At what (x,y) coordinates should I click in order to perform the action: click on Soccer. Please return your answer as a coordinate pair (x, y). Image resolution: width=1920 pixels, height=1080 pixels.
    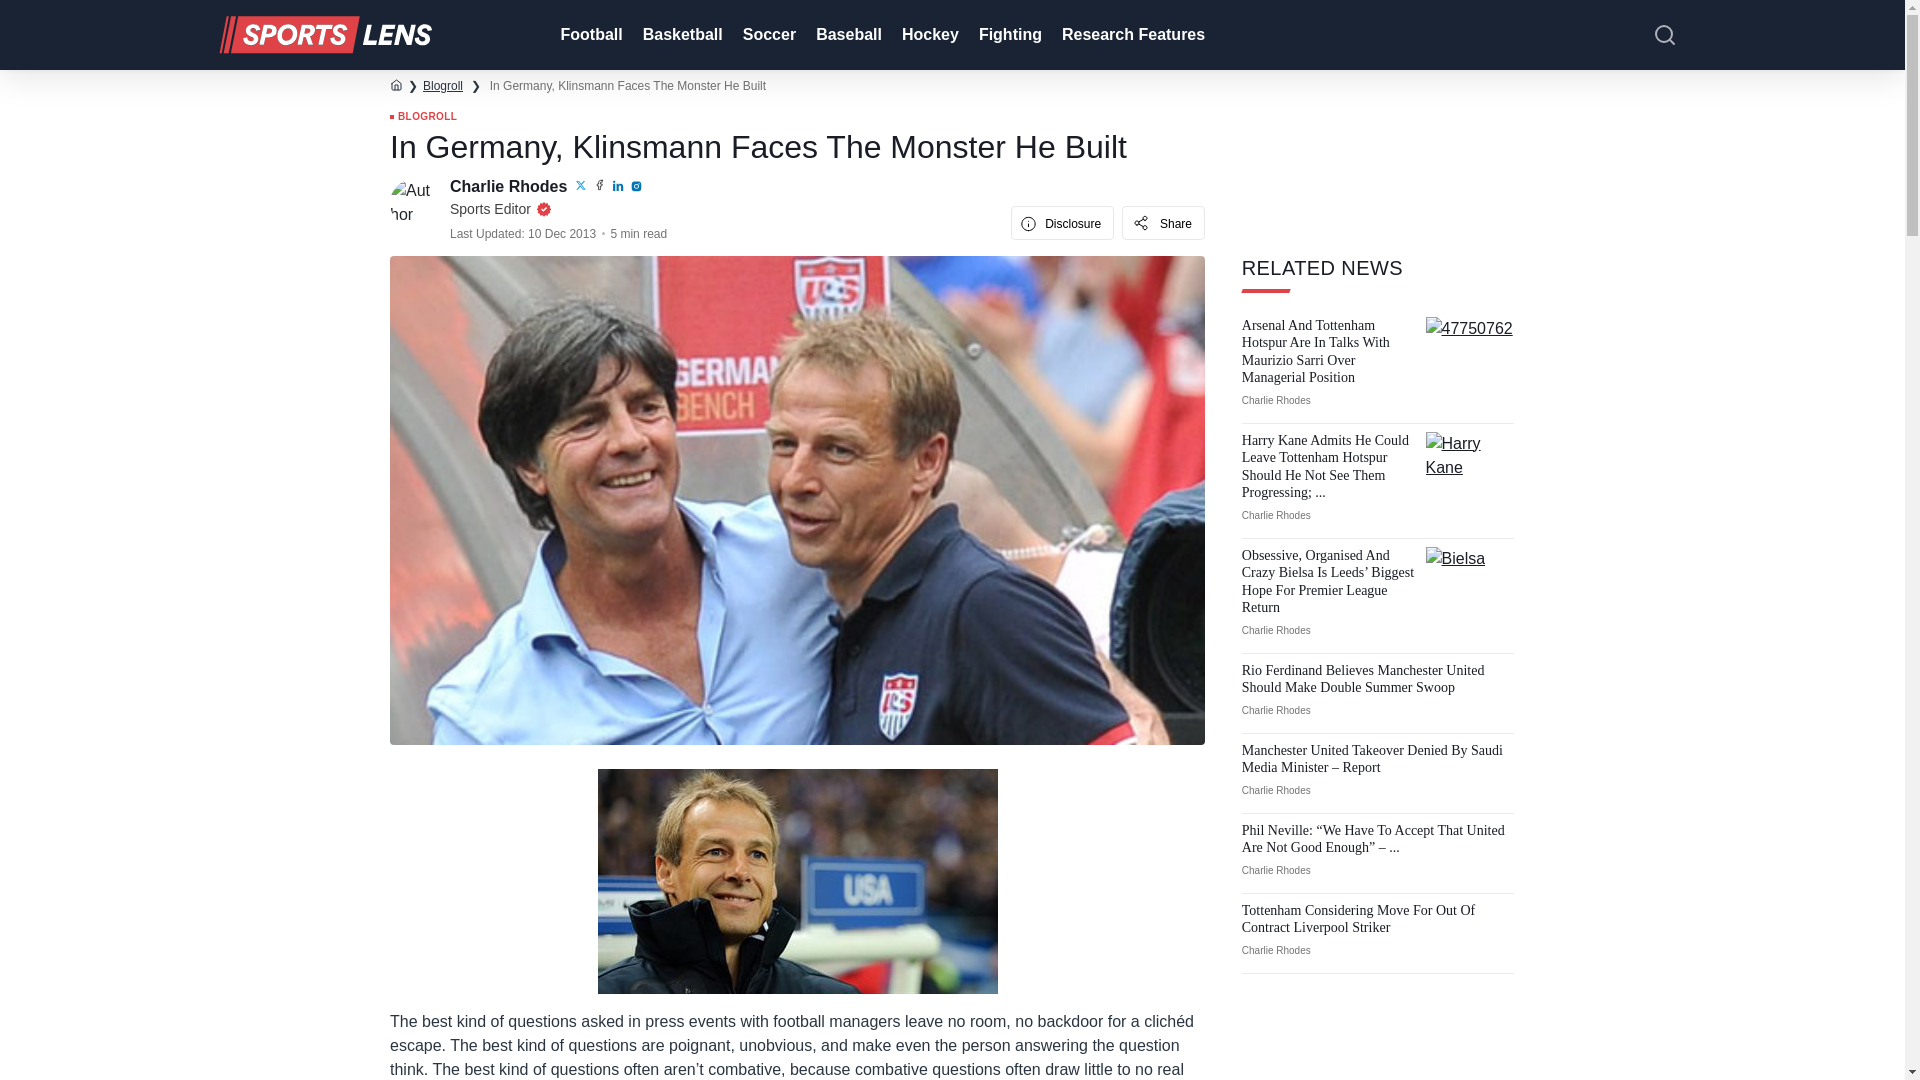
    Looking at the image, I should click on (768, 35).